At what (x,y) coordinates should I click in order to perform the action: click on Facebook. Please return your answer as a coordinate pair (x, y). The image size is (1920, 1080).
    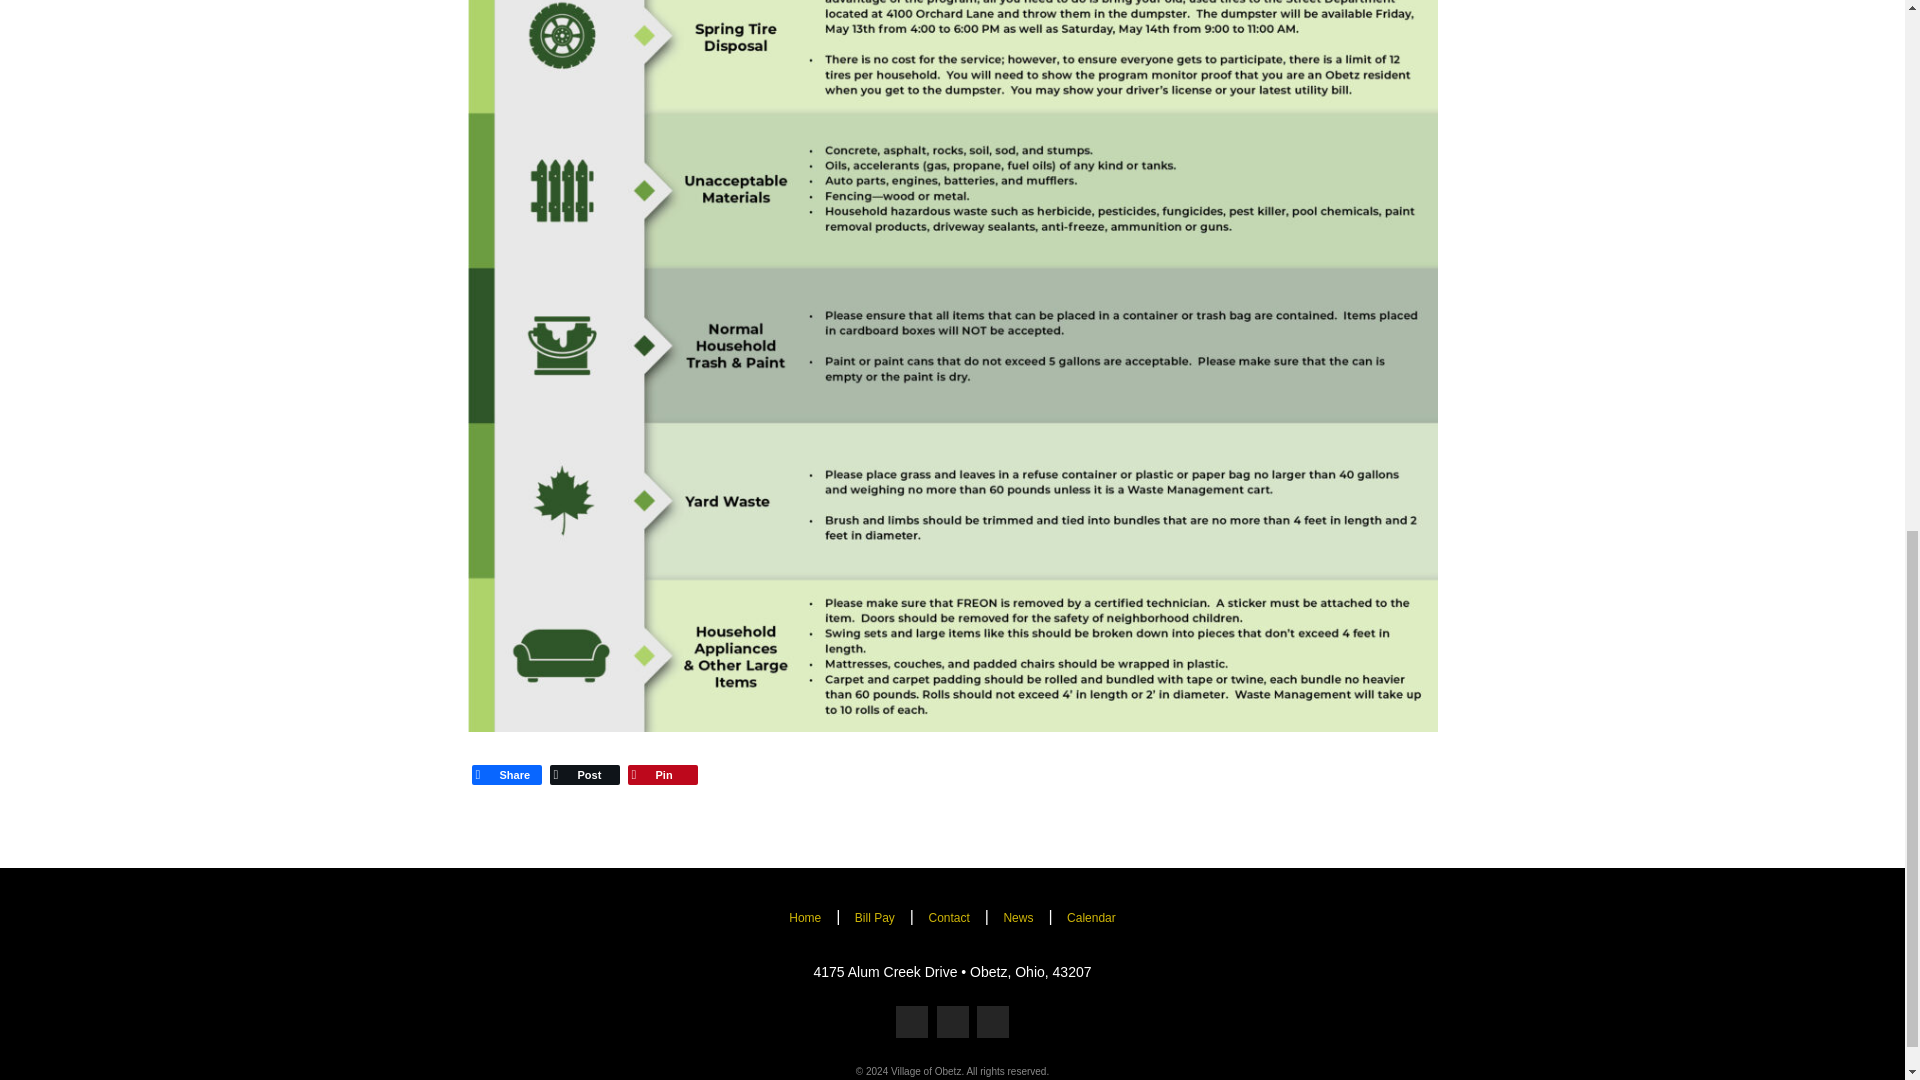
    Looking at the image, I should click on (506, 775).